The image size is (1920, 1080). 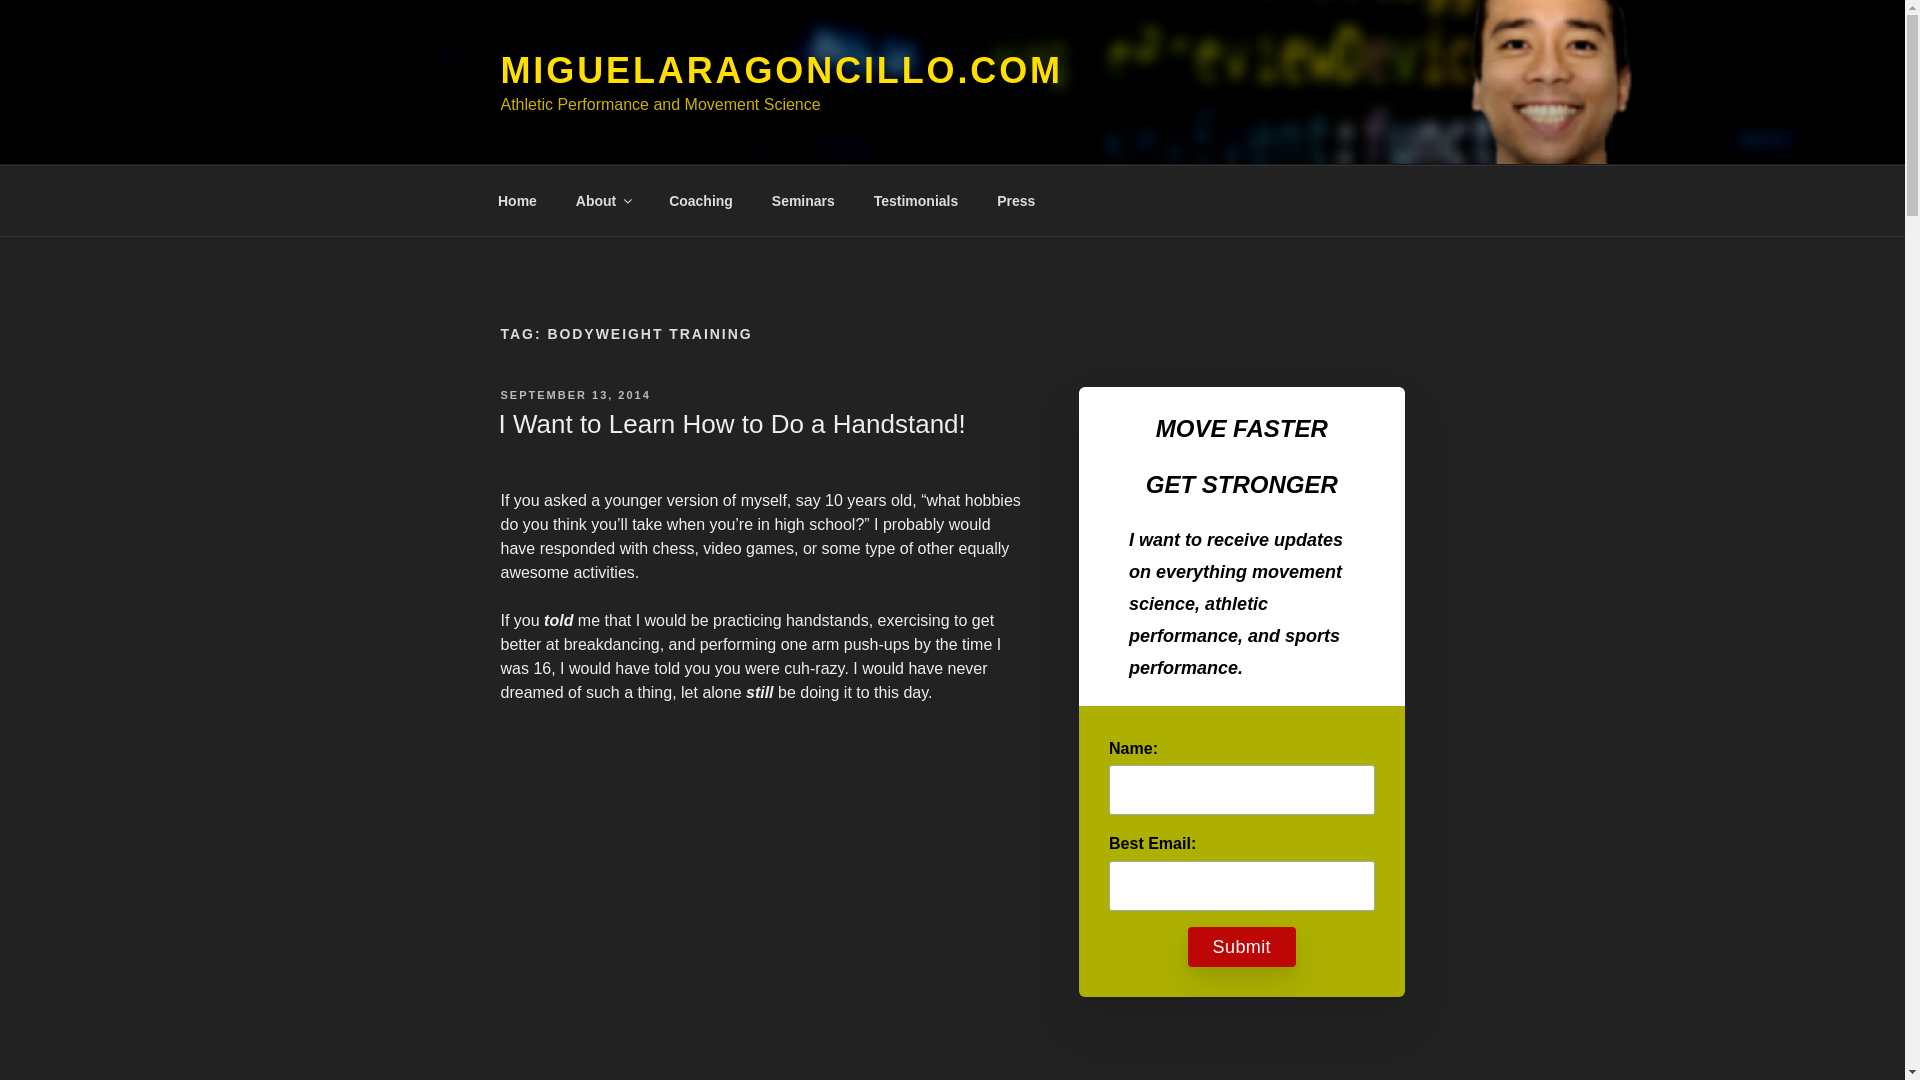 What do you see at coordinates (1016, 200) in the screenshot?
I see `Press` at bounding box center [1016, 200].